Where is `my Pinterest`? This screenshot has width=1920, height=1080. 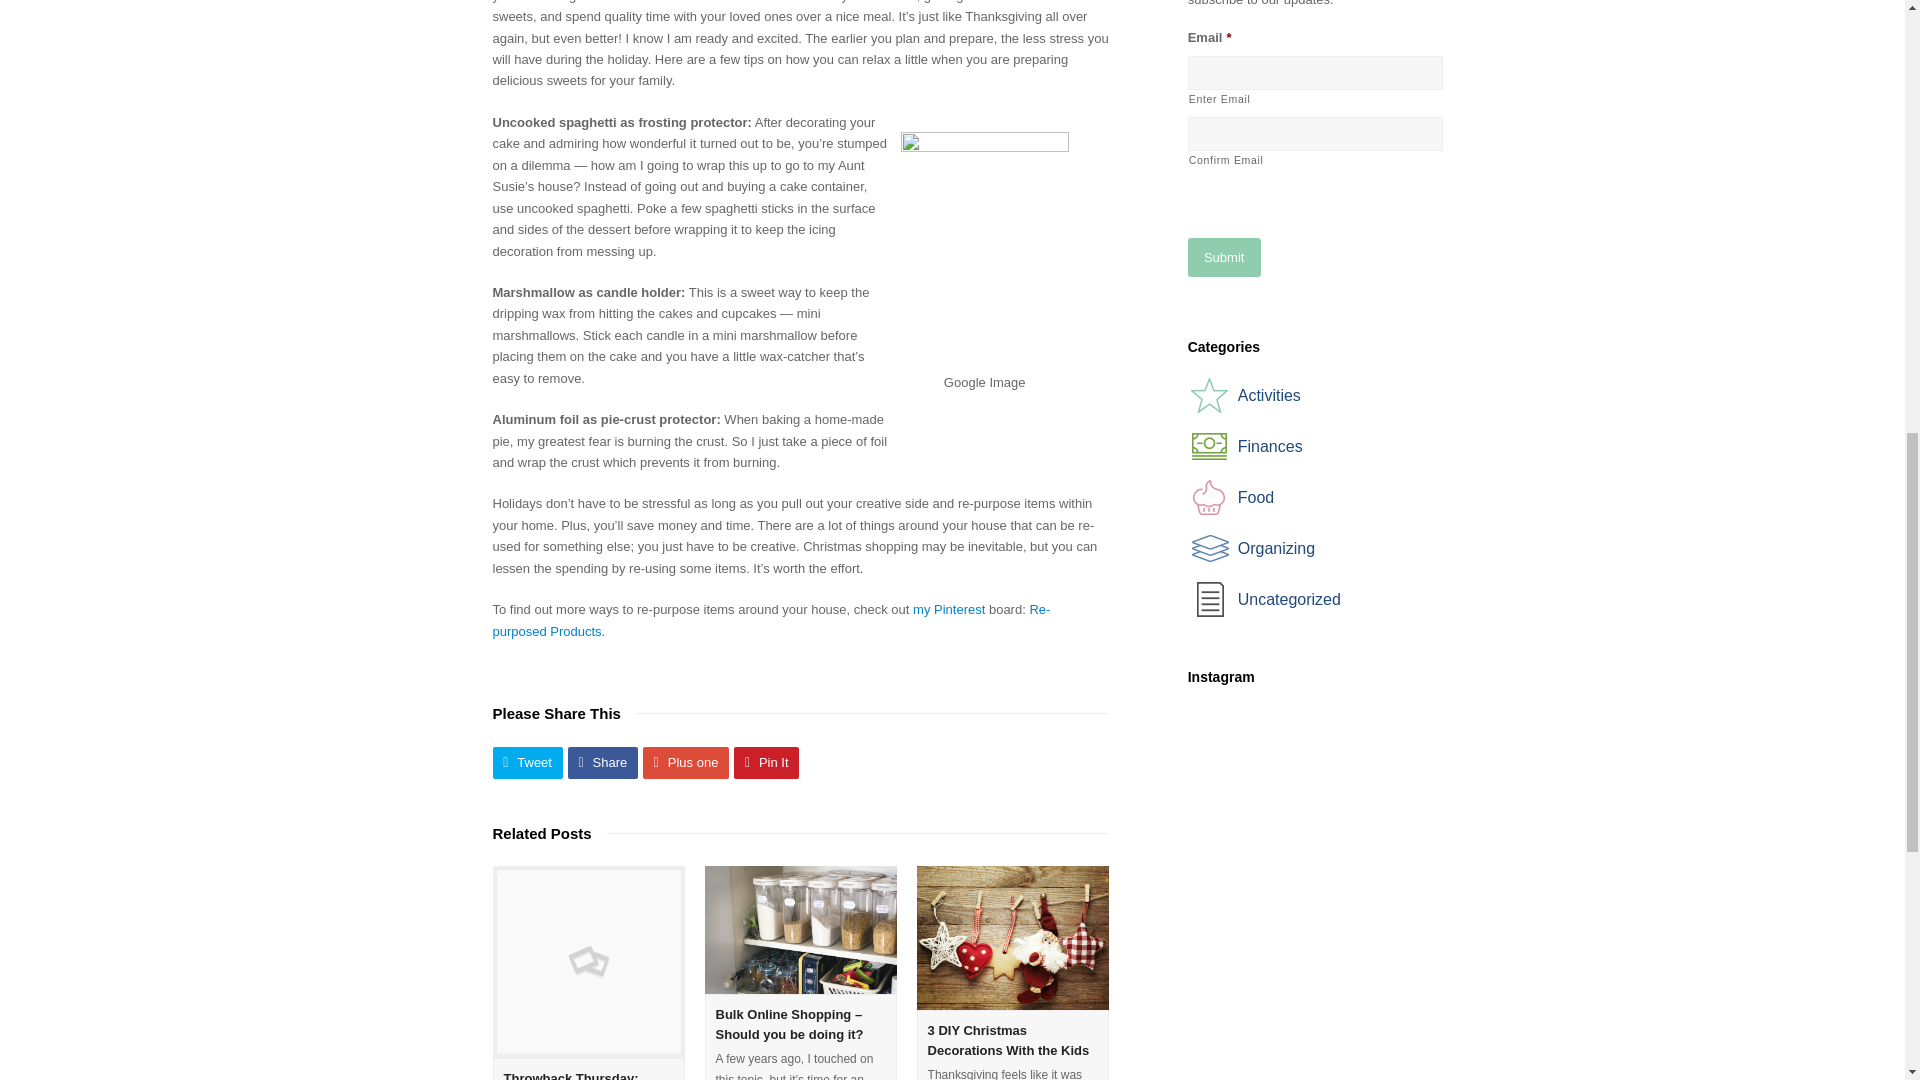
my Pinterest is located at coordinates (948, 608).